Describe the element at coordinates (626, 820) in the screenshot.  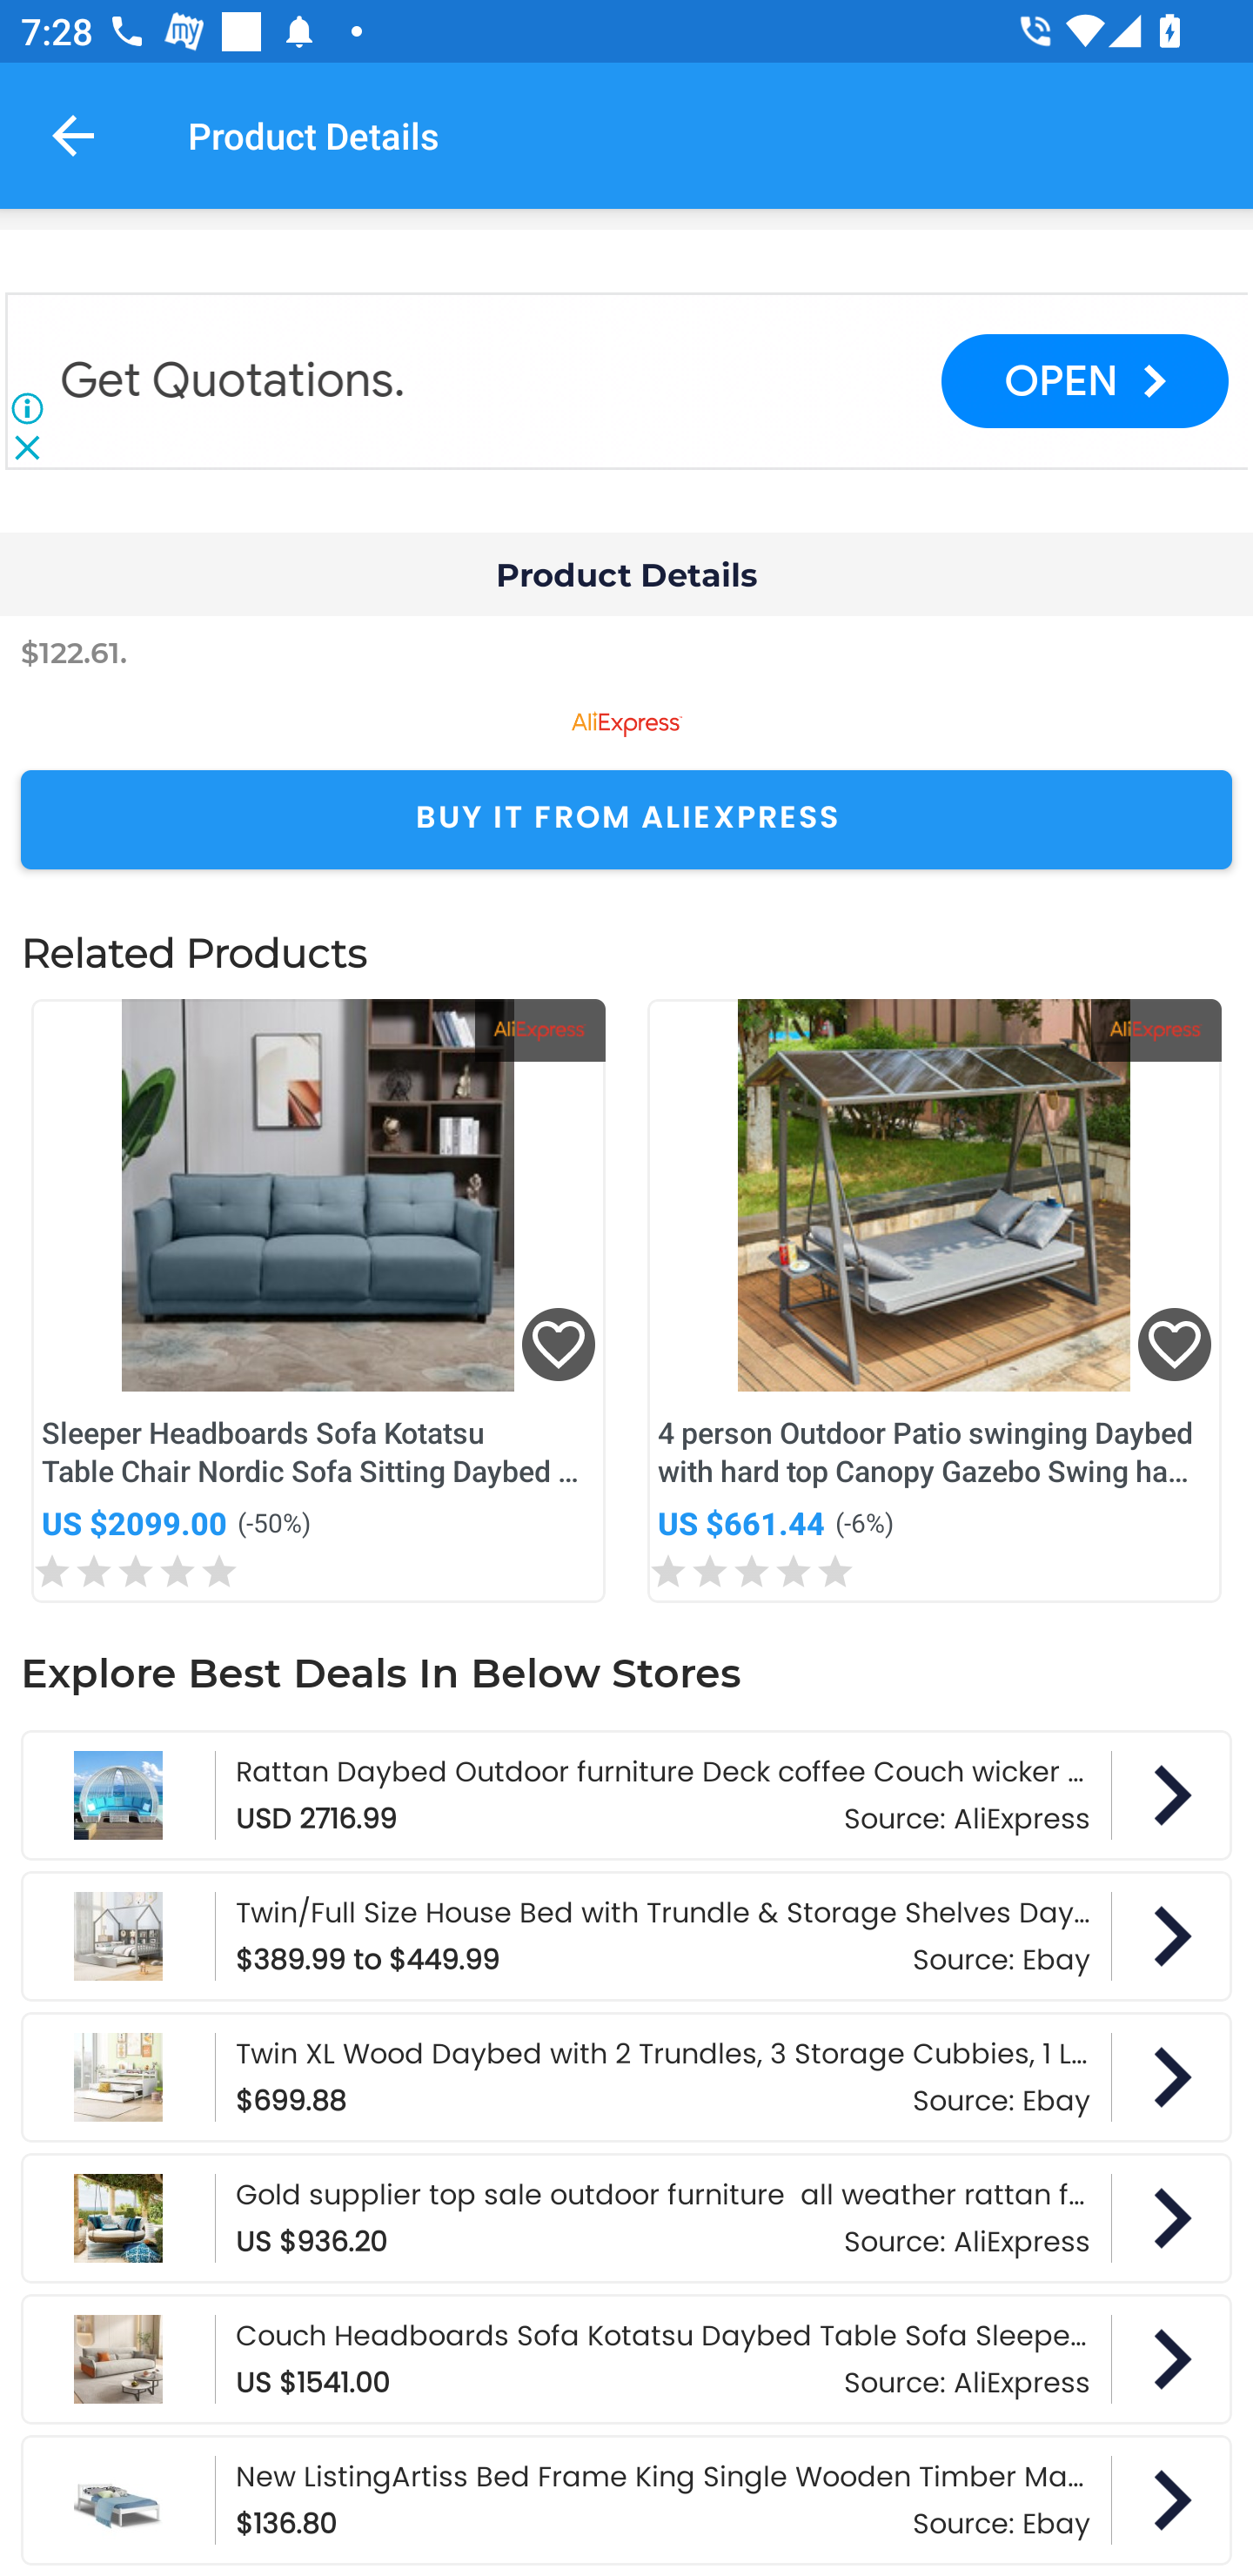
I see `BUY IT FROM ALIEXPRESS` at that location.